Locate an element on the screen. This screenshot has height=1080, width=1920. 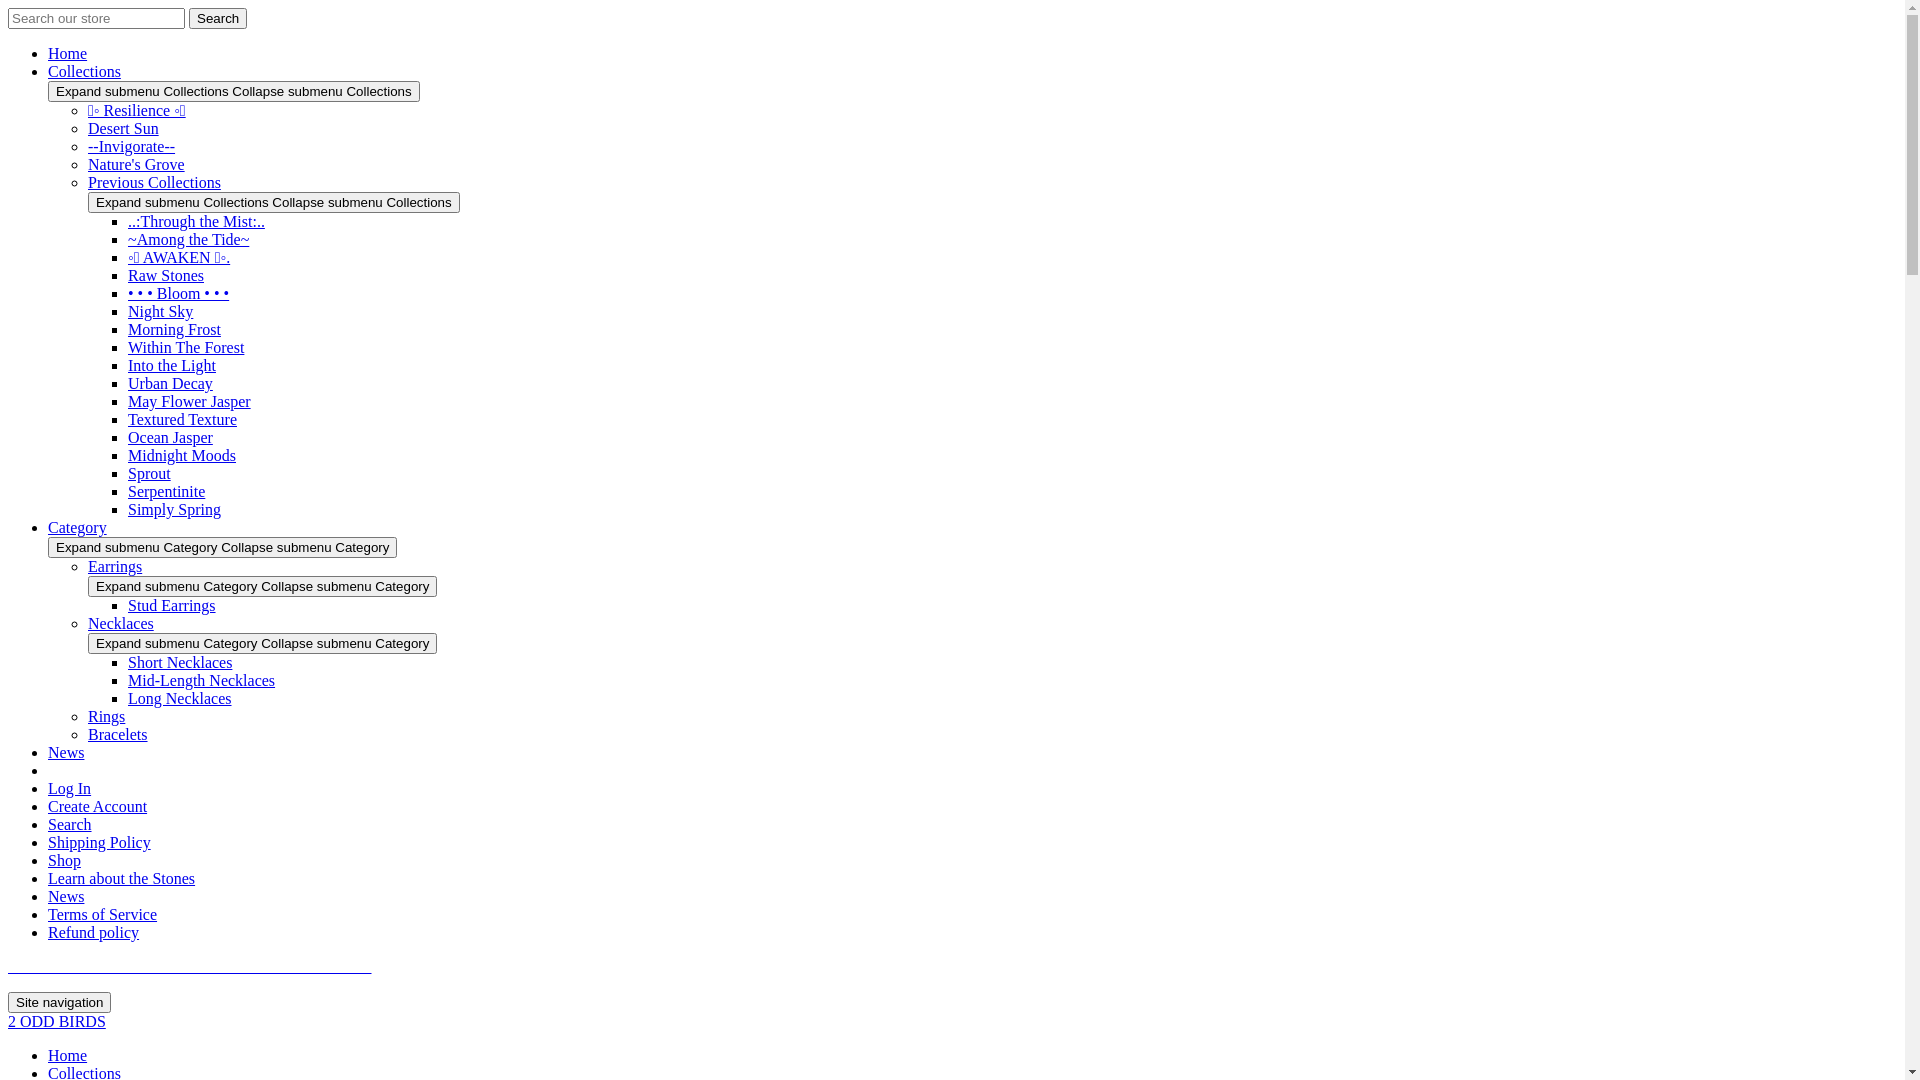
Expand submenu Collections Collapse submenu Collections is located at coordinates (234, 92).